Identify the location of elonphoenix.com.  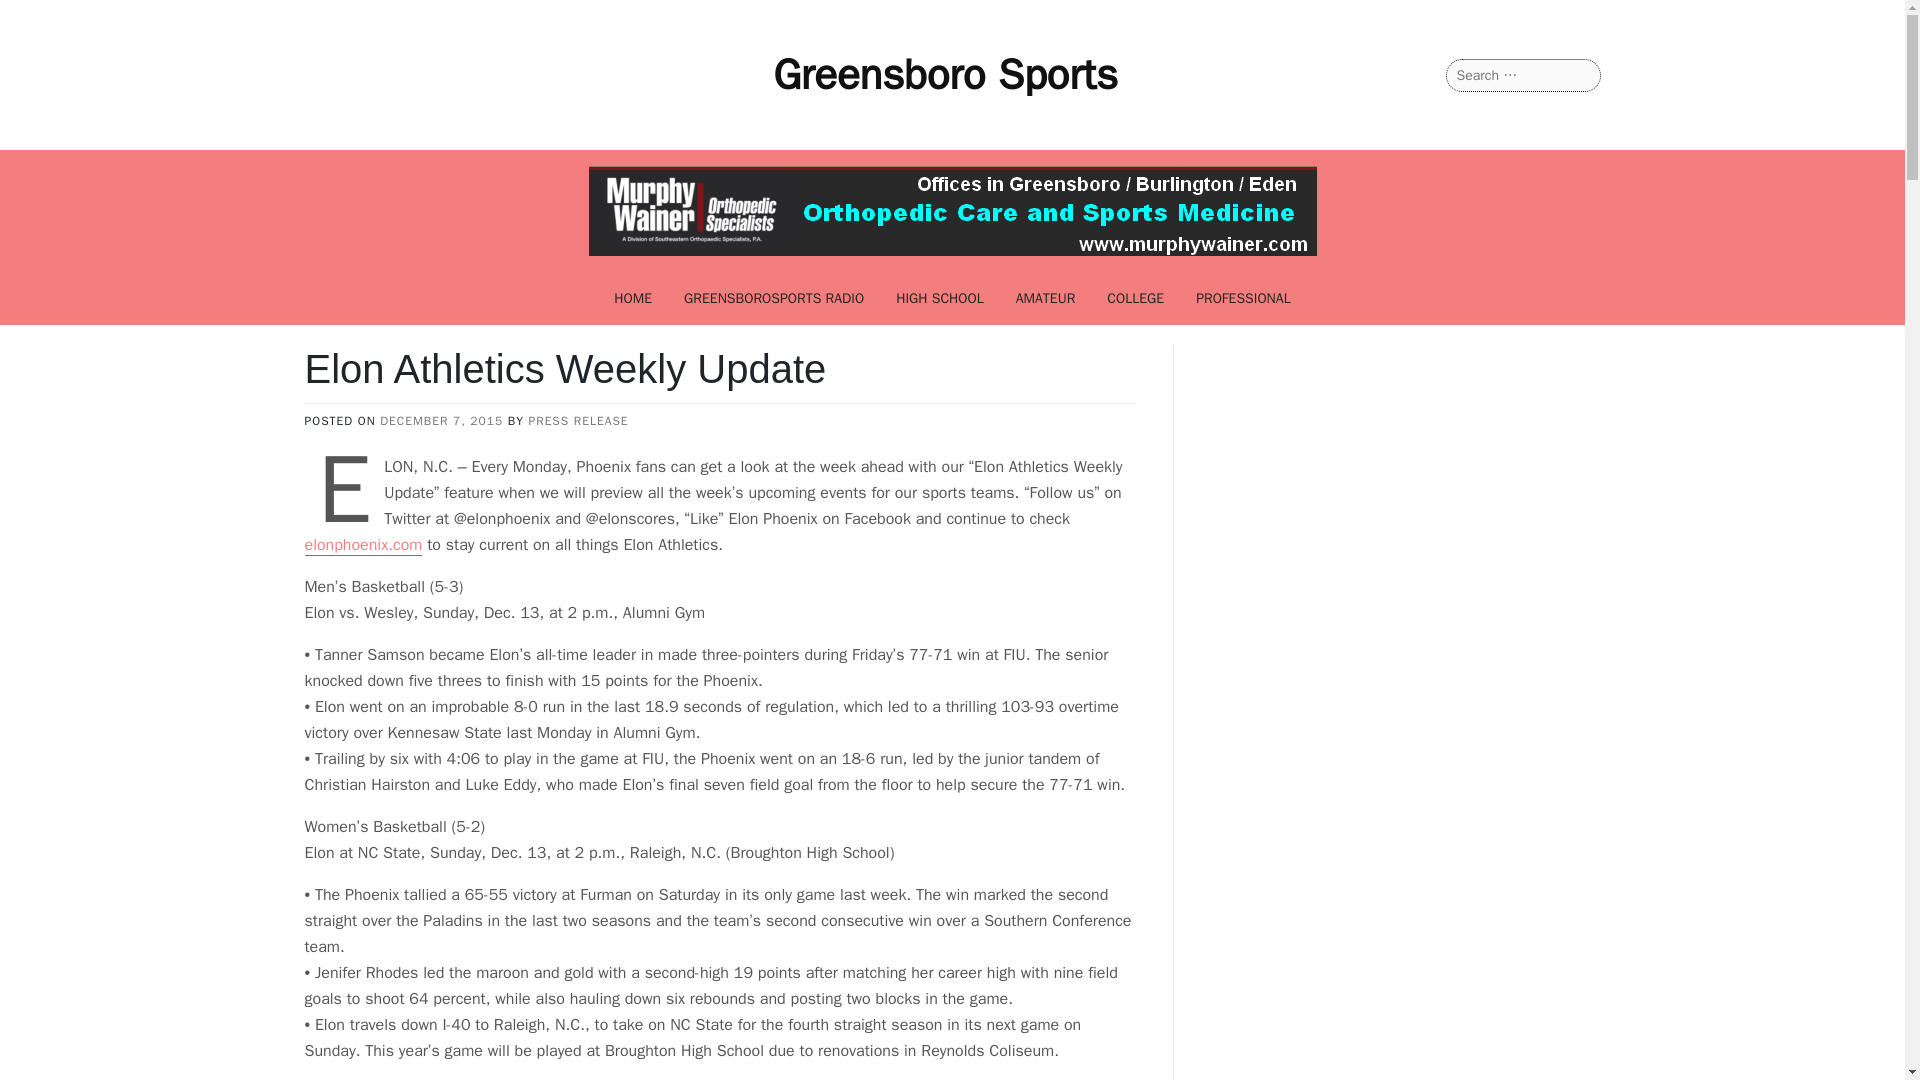
(362, 545).